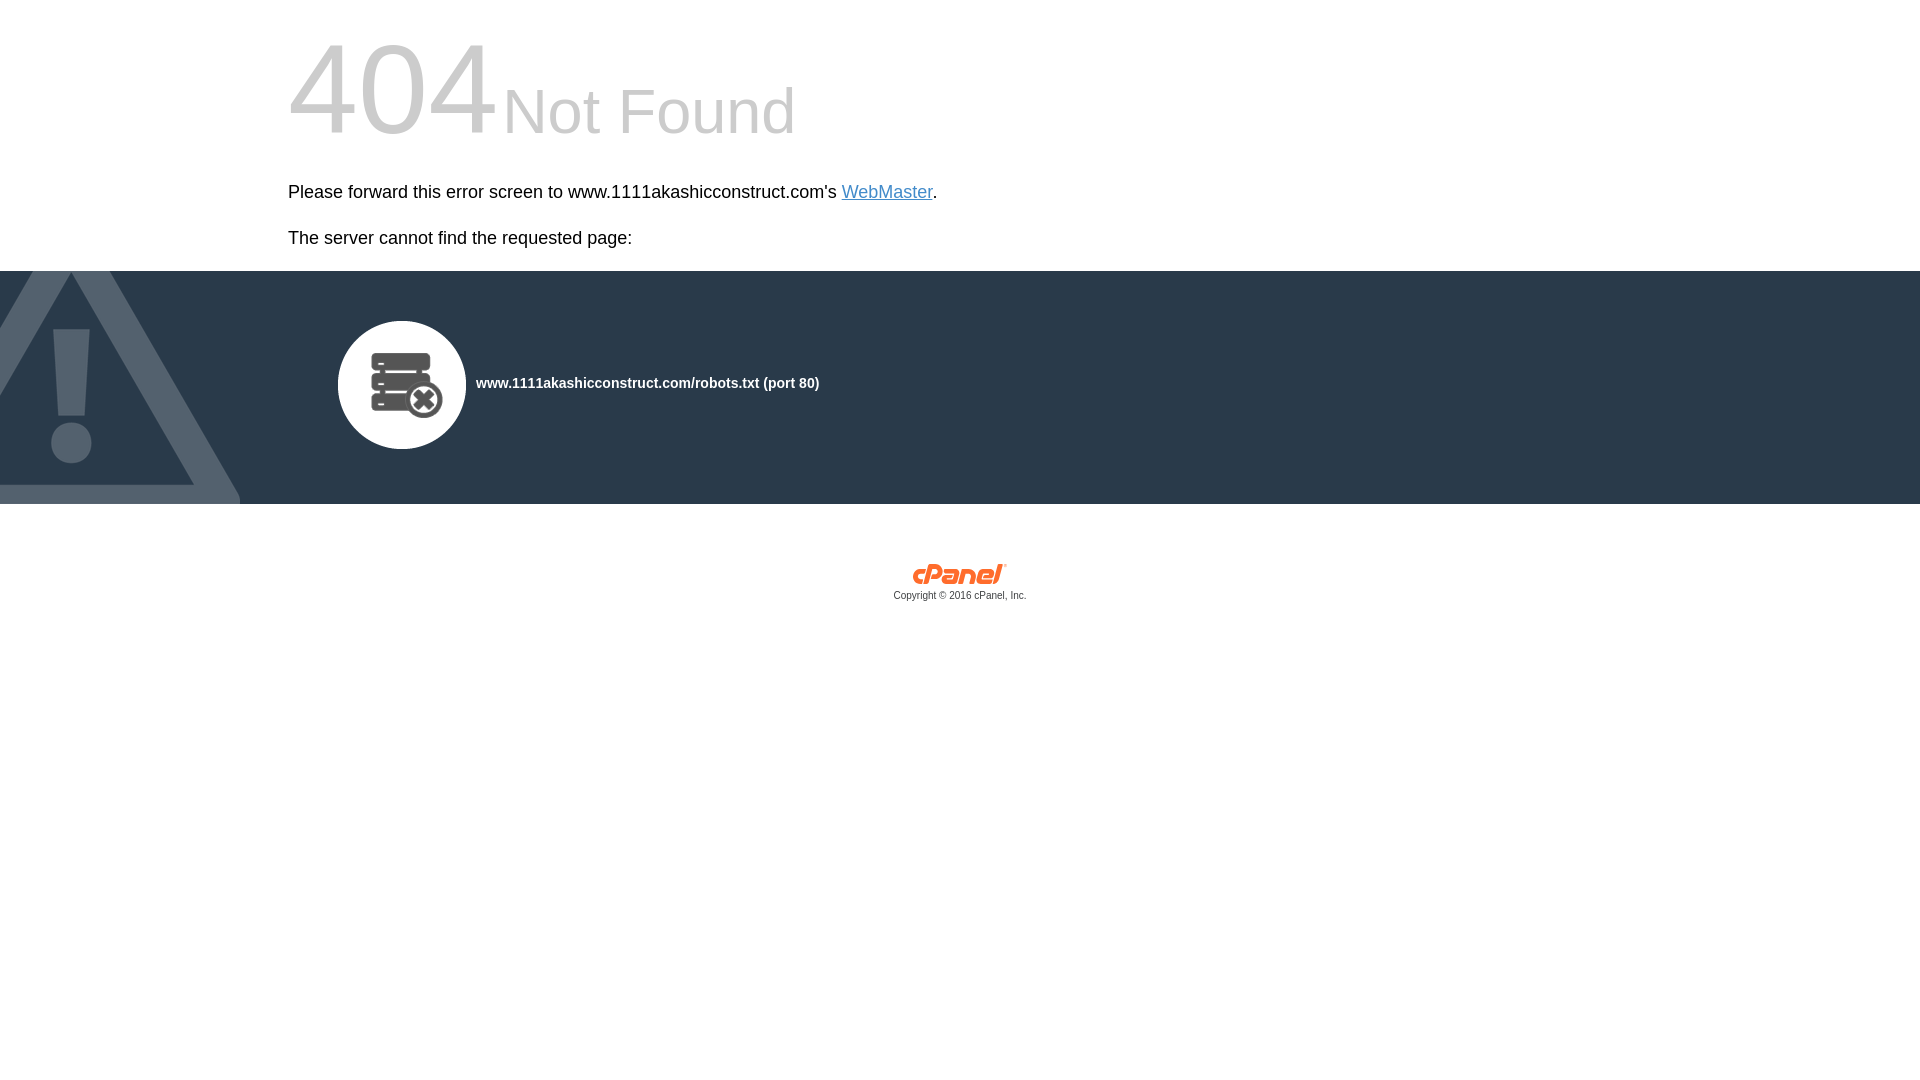 The width and height of the screenshot is (1920, 1080). What do you see at coordinates (888, 192) in the screenshot?
I see `WebMaster` at bounding box center [888, 192].